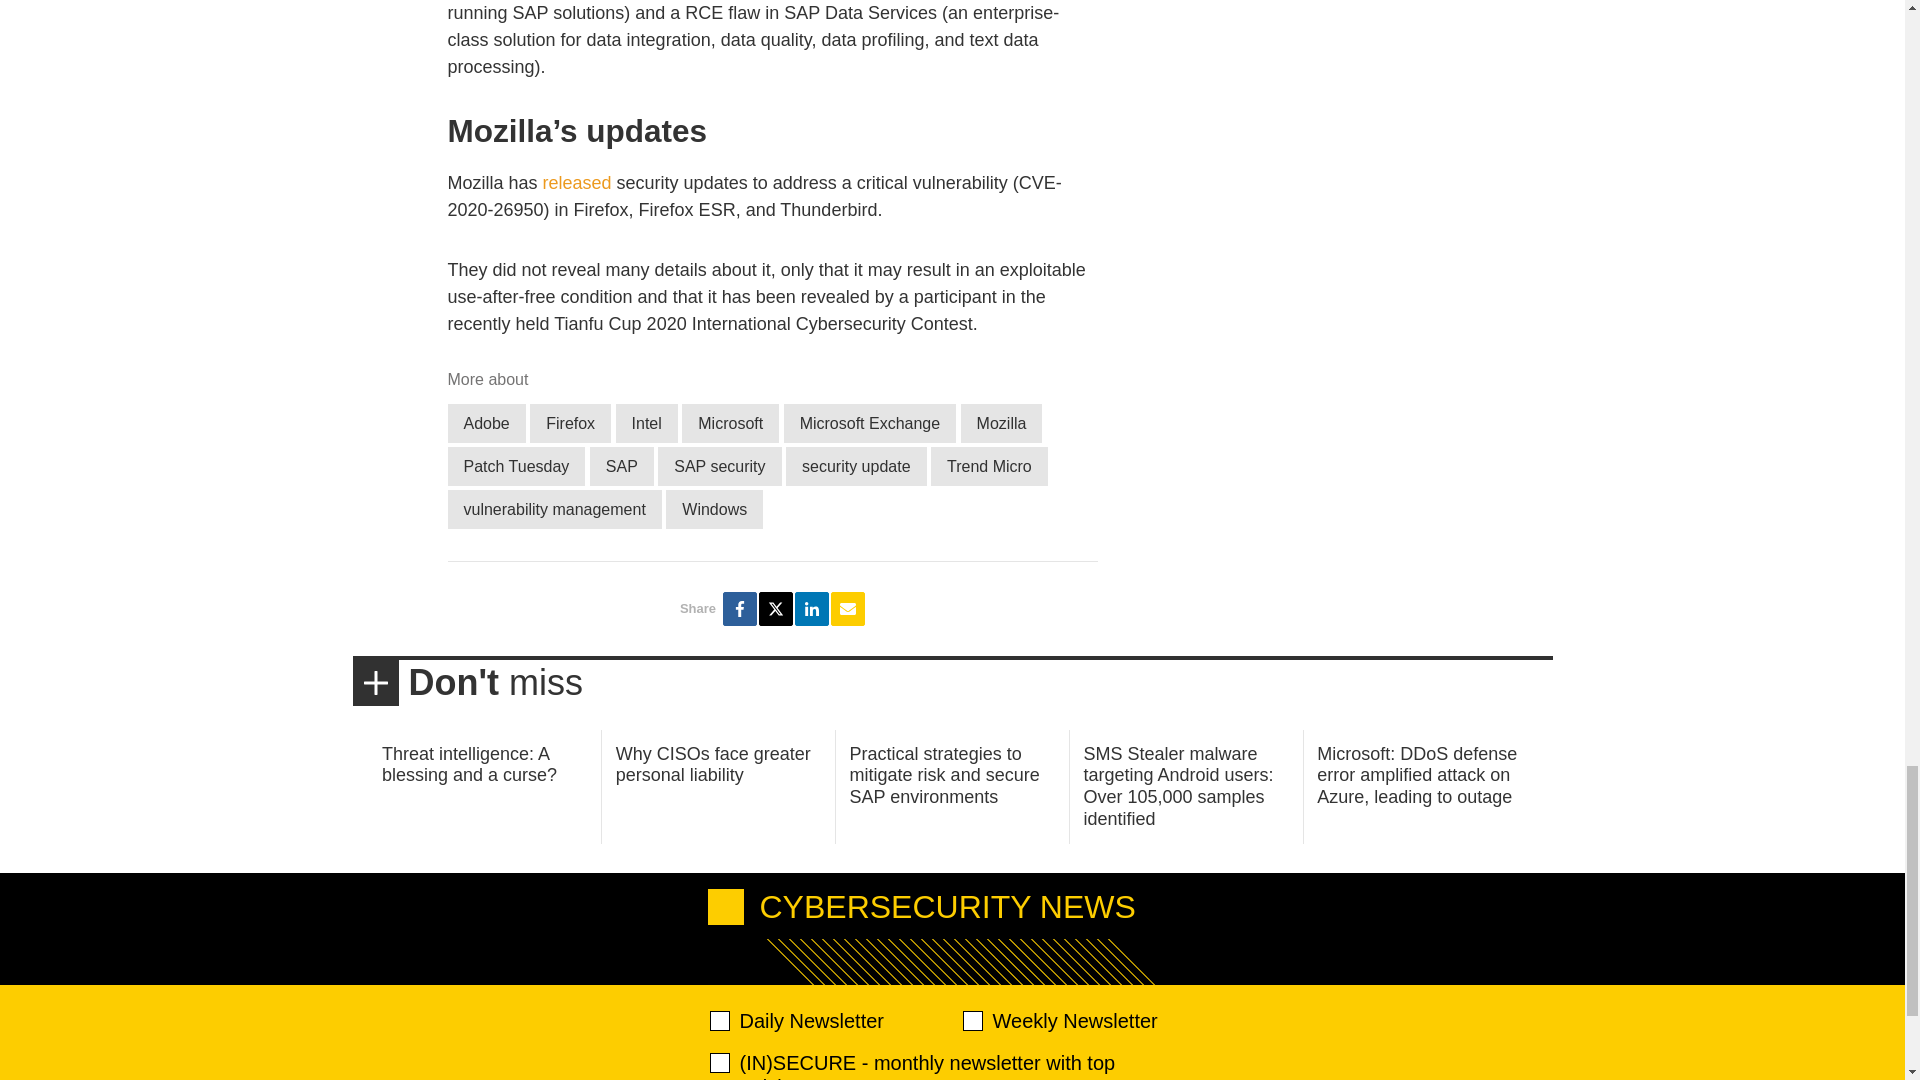 Image resolution: width=1920 pixels, height=1080 pixels. I want to click on Microsoft Exchange, so click(870, 422).